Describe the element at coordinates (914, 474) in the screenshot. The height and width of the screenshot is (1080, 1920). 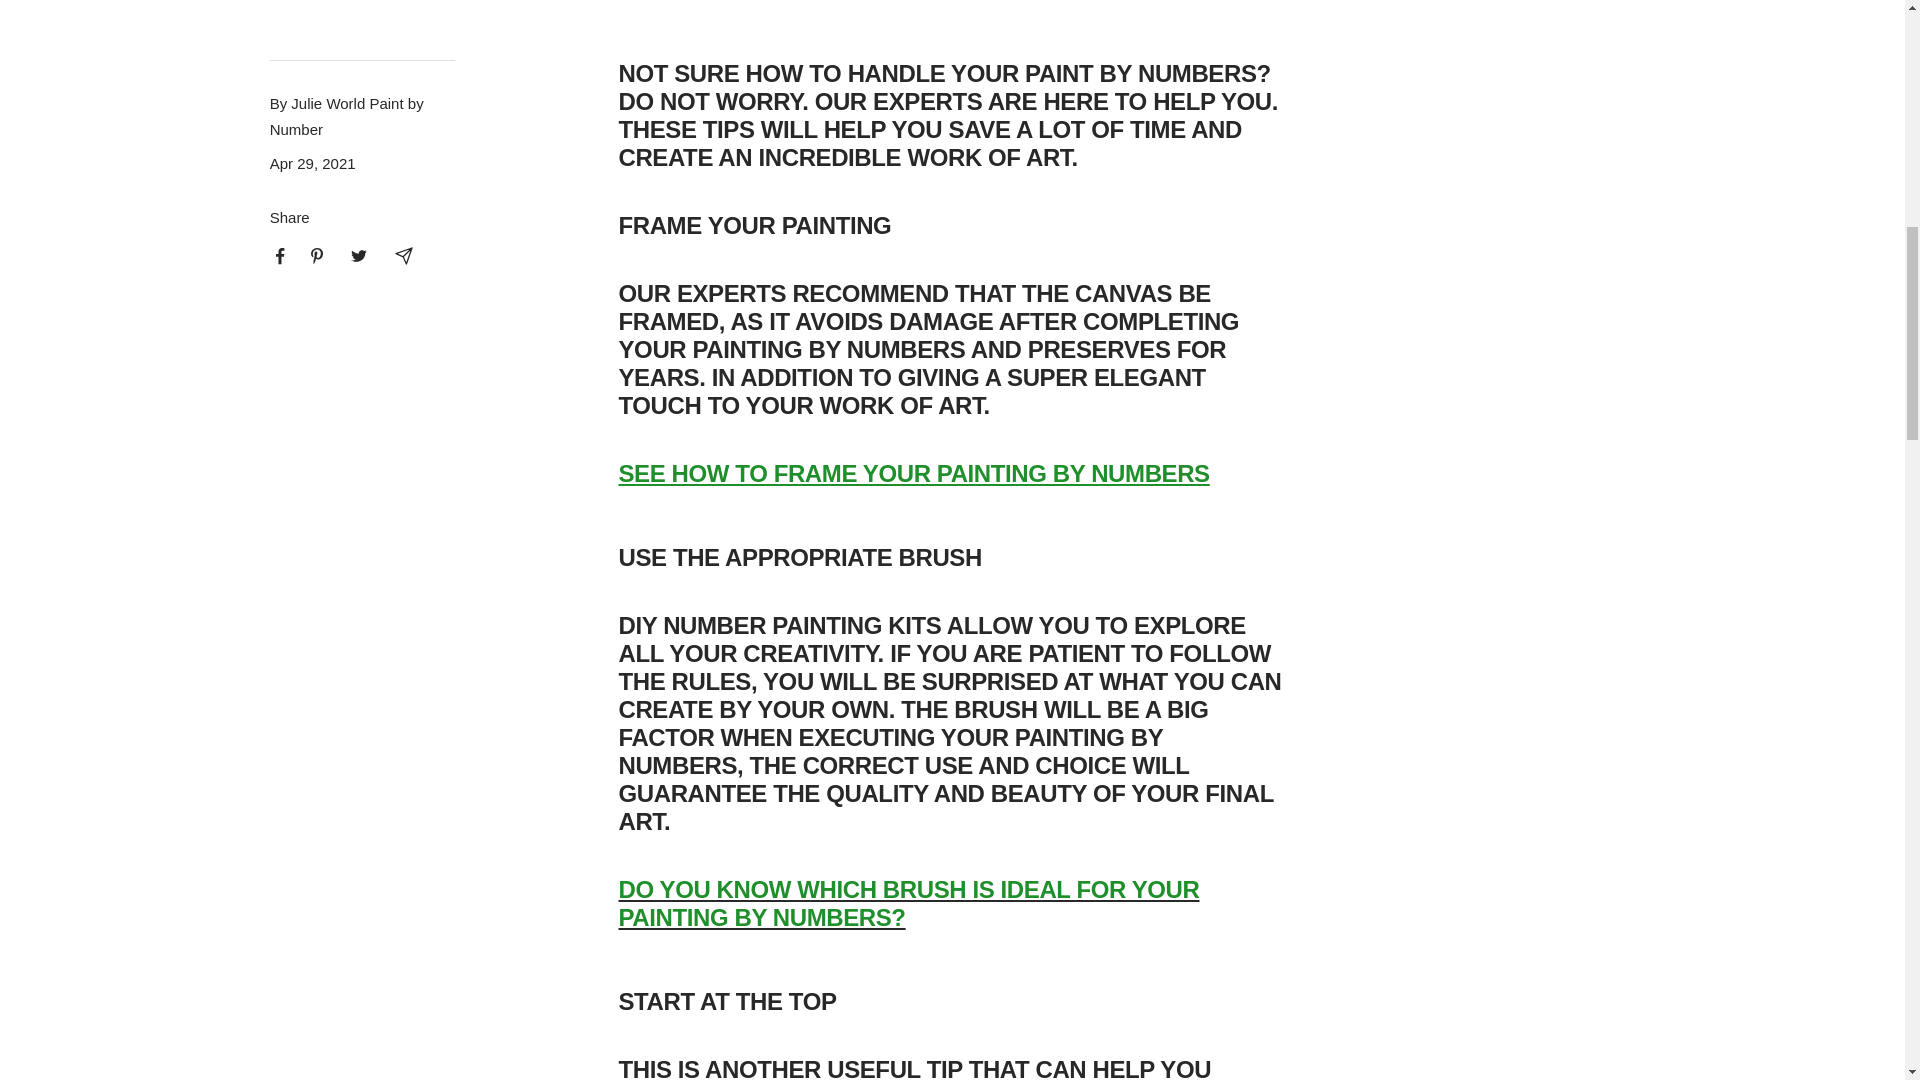
I see `SEE HOW TO FRAME YOUR PAINTING BY NUMBERS` at that location.